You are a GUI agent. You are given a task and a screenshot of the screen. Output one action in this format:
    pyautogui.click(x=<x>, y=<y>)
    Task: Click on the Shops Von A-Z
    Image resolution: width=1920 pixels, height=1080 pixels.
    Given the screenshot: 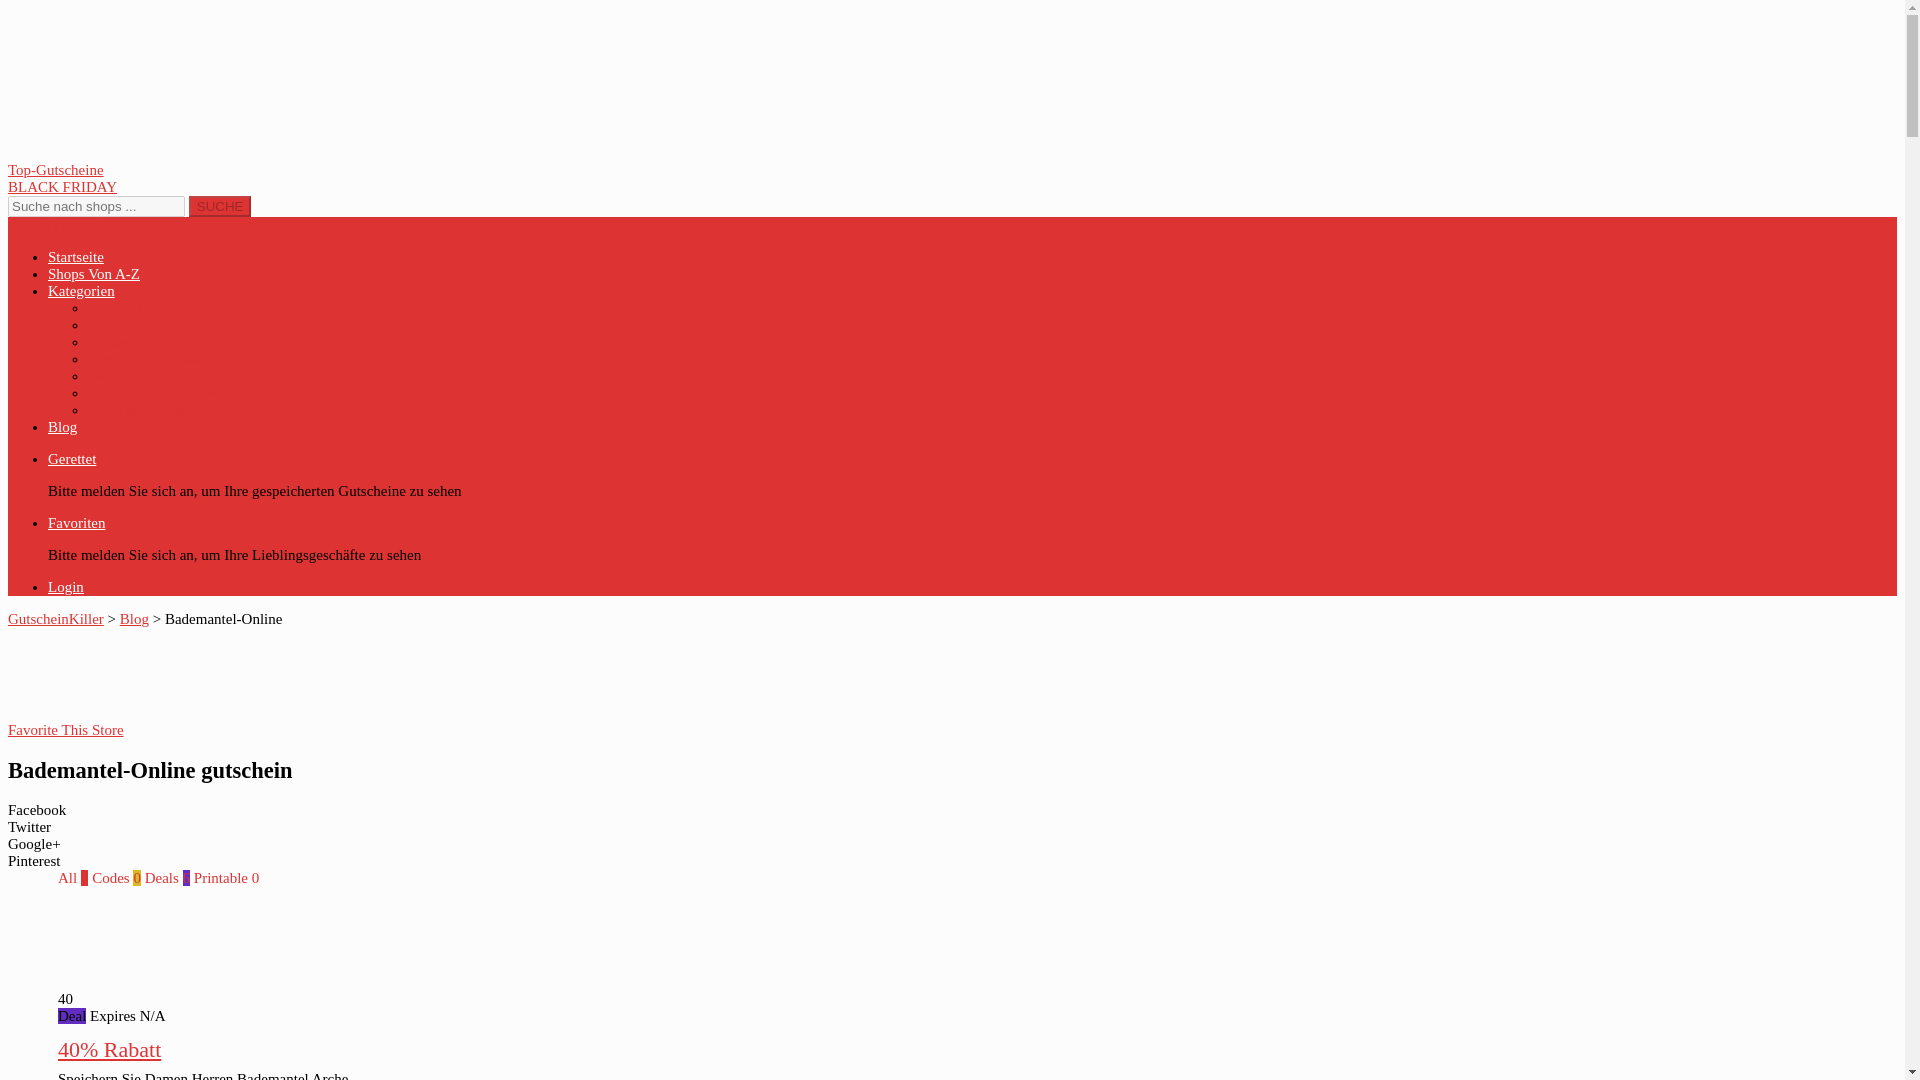 What is the action you would take?
    pyautogui.click(x=94, y=273)
    